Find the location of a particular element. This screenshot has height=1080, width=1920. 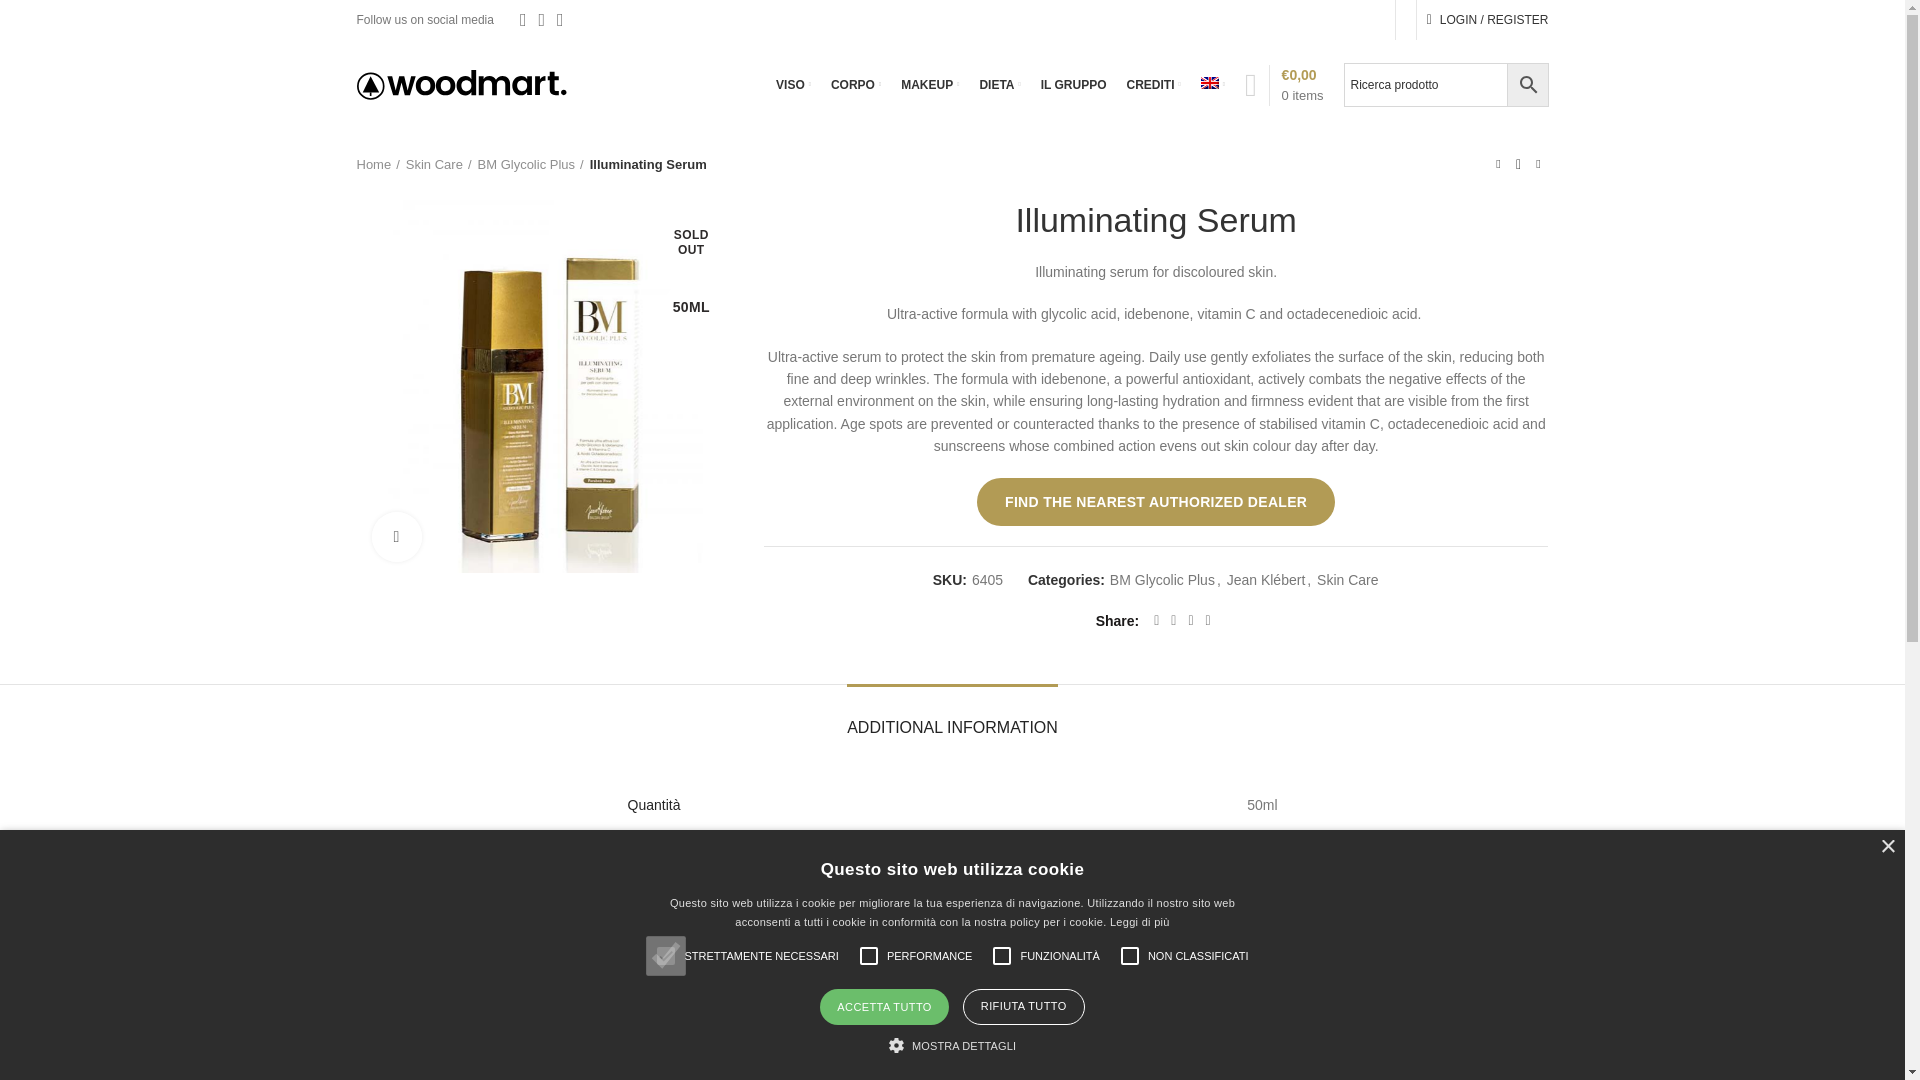

strict is located at coordinates (665, 956).